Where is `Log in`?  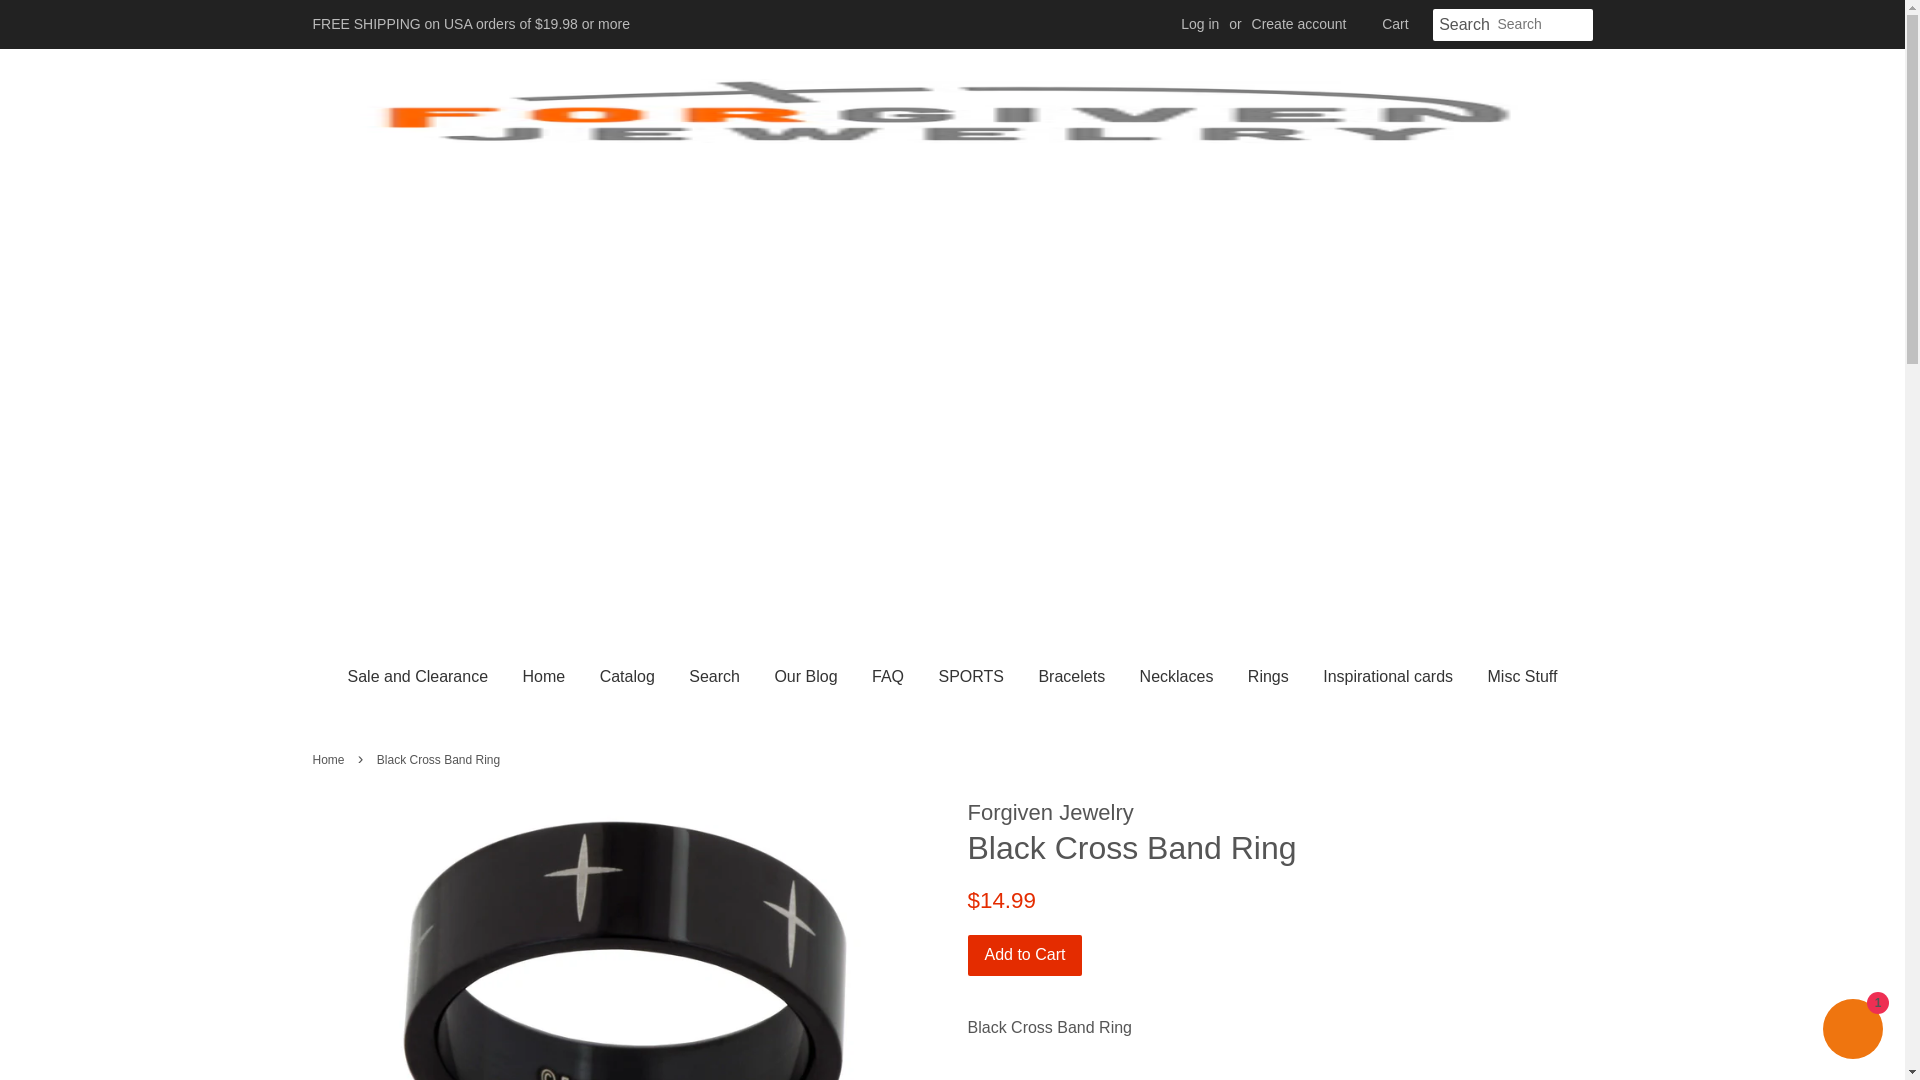
Log in is located at coordinates (1200, 24).